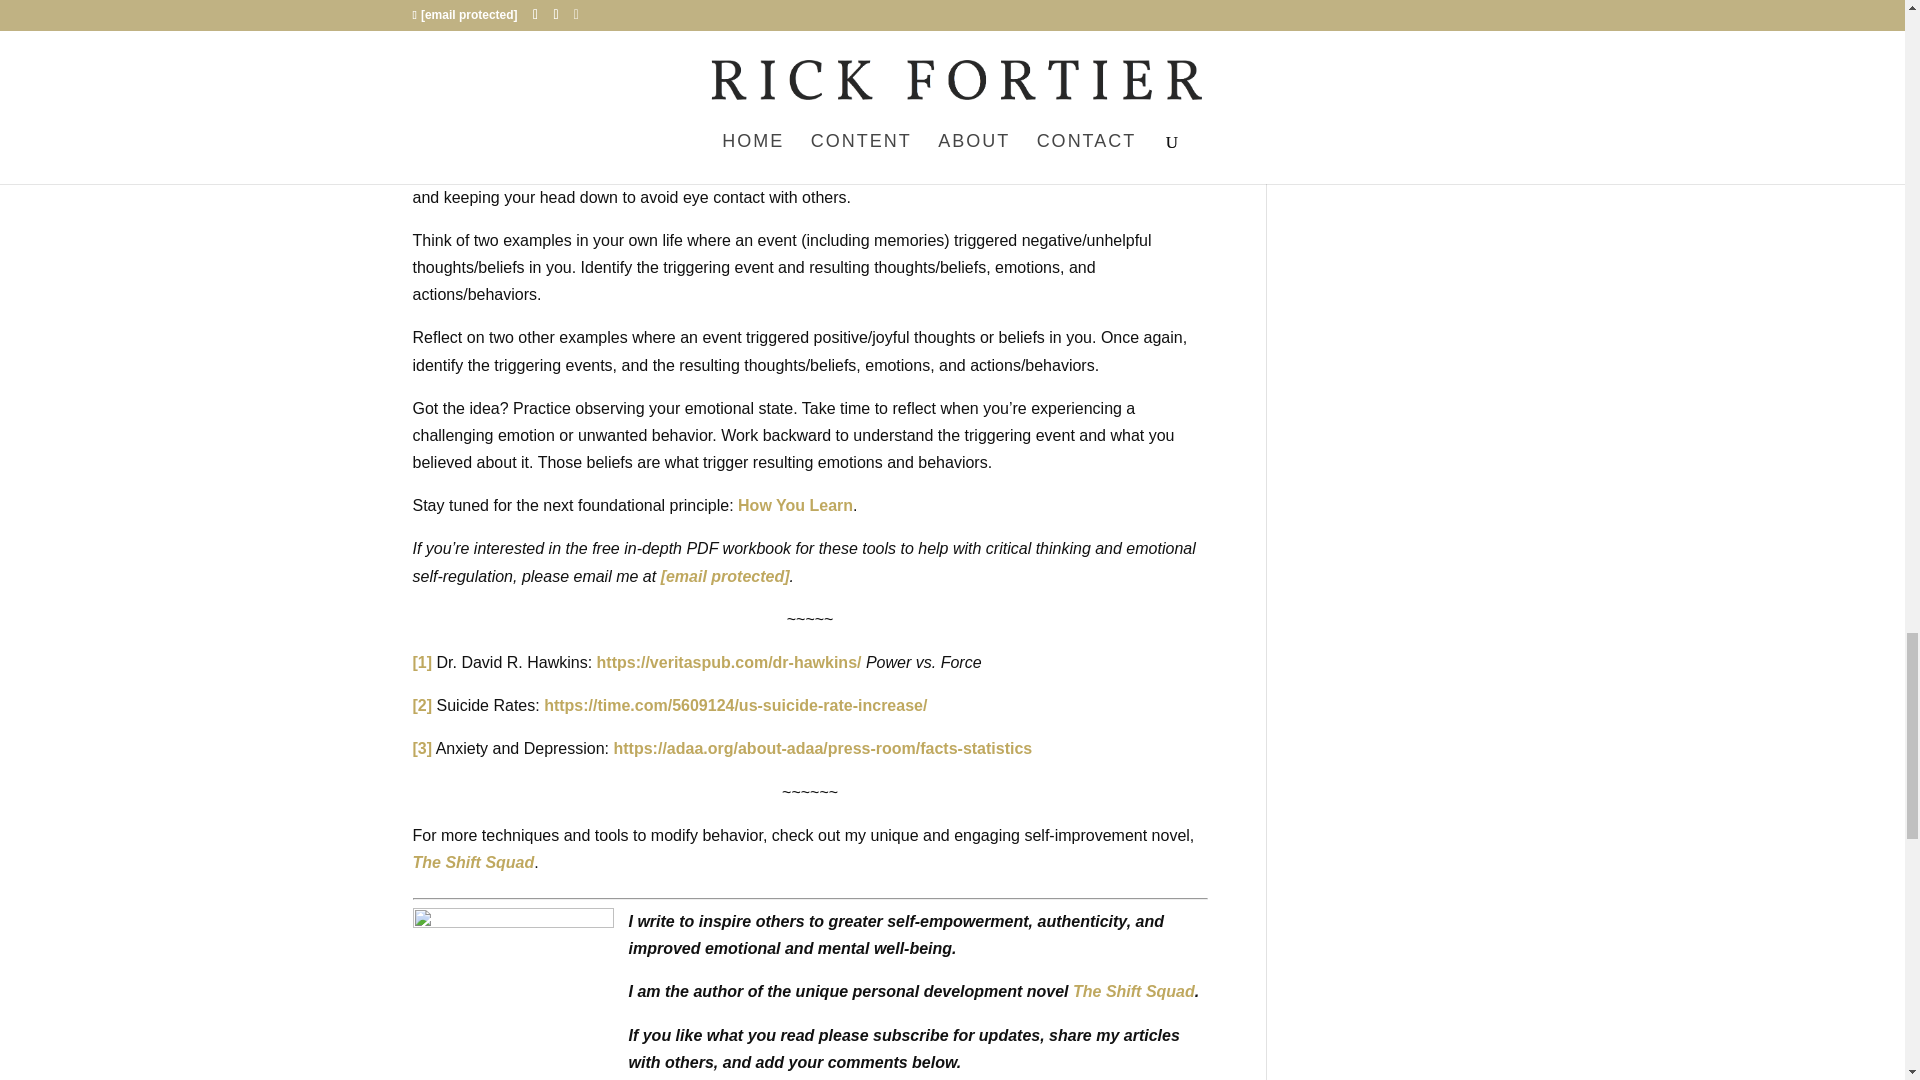 The width and height of the screenshot is (1920, 1080). What do you see at coordinates (472, 862) in the screenshot?
I see `The Shift Squad` at bounding box center [472, 862].